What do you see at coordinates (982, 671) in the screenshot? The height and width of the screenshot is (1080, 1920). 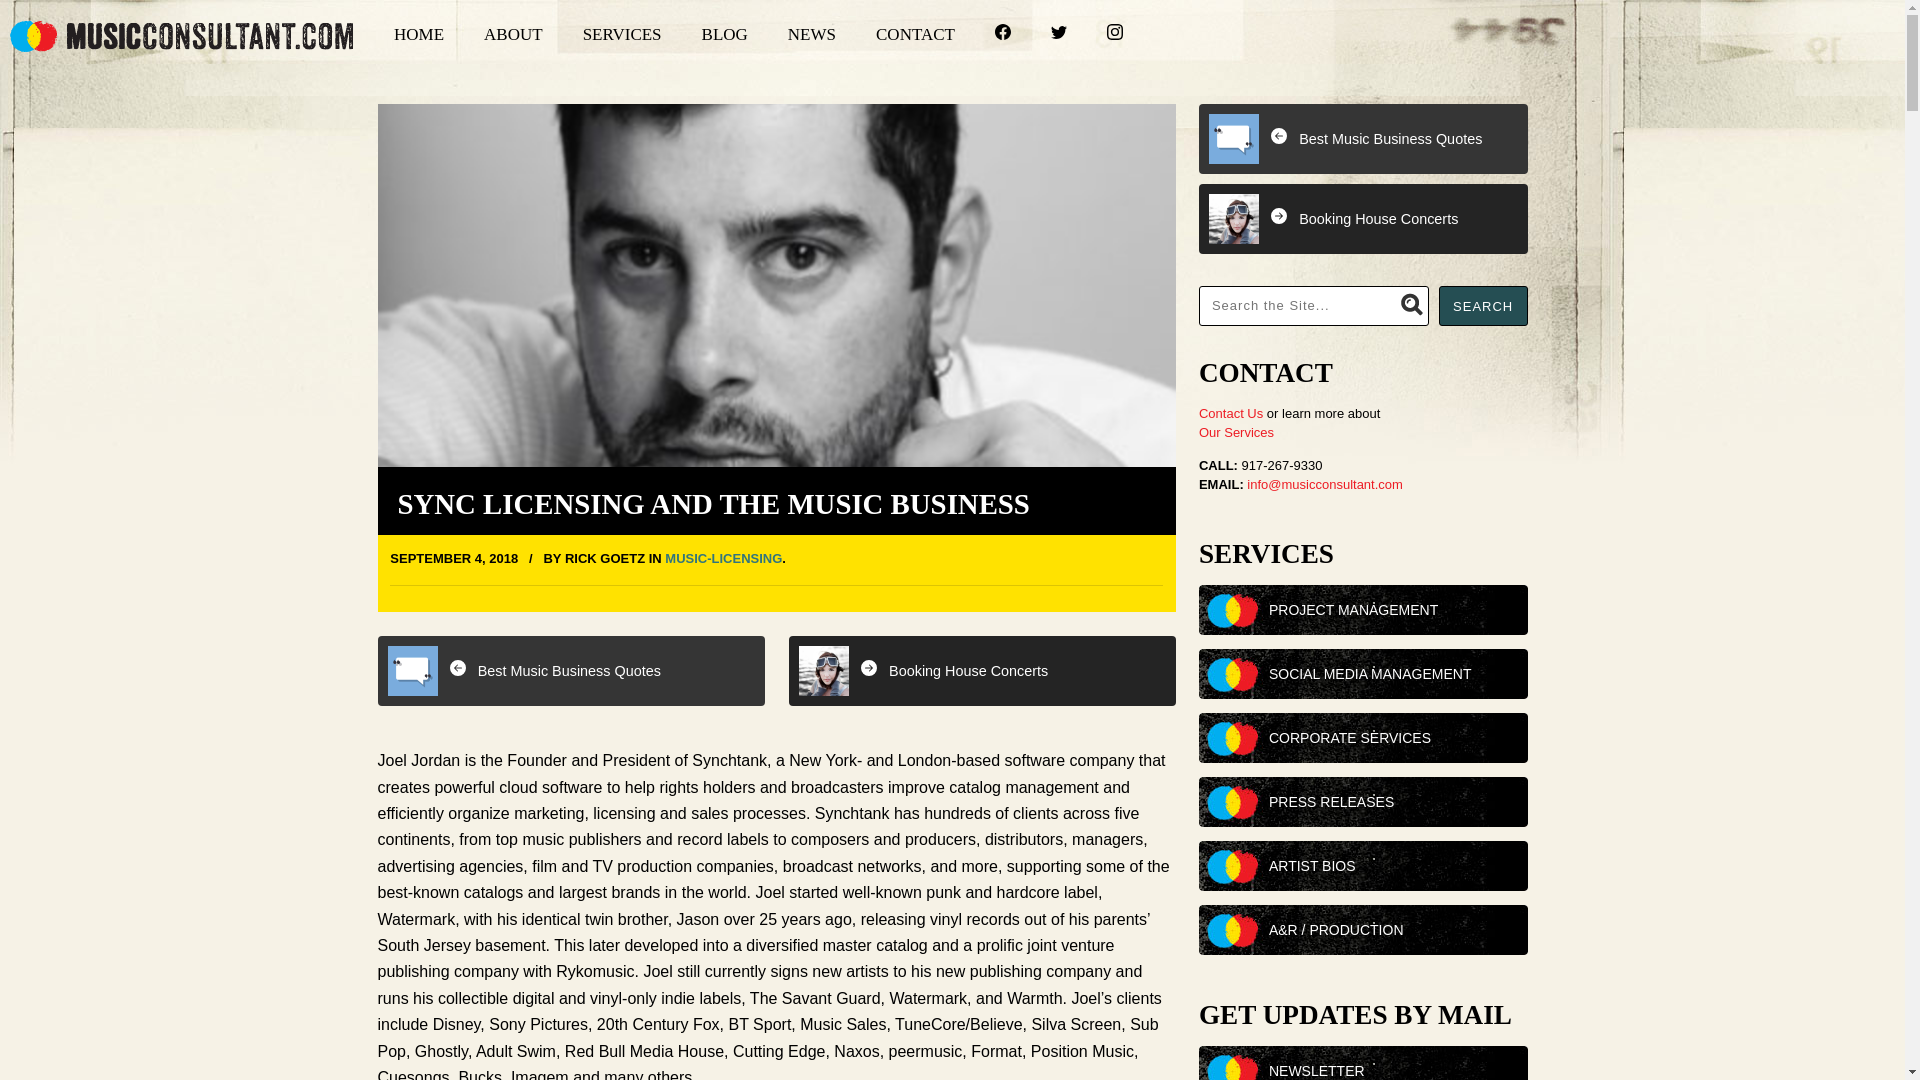 I see `Booking House Concerts` at bounding box center [982, 671].